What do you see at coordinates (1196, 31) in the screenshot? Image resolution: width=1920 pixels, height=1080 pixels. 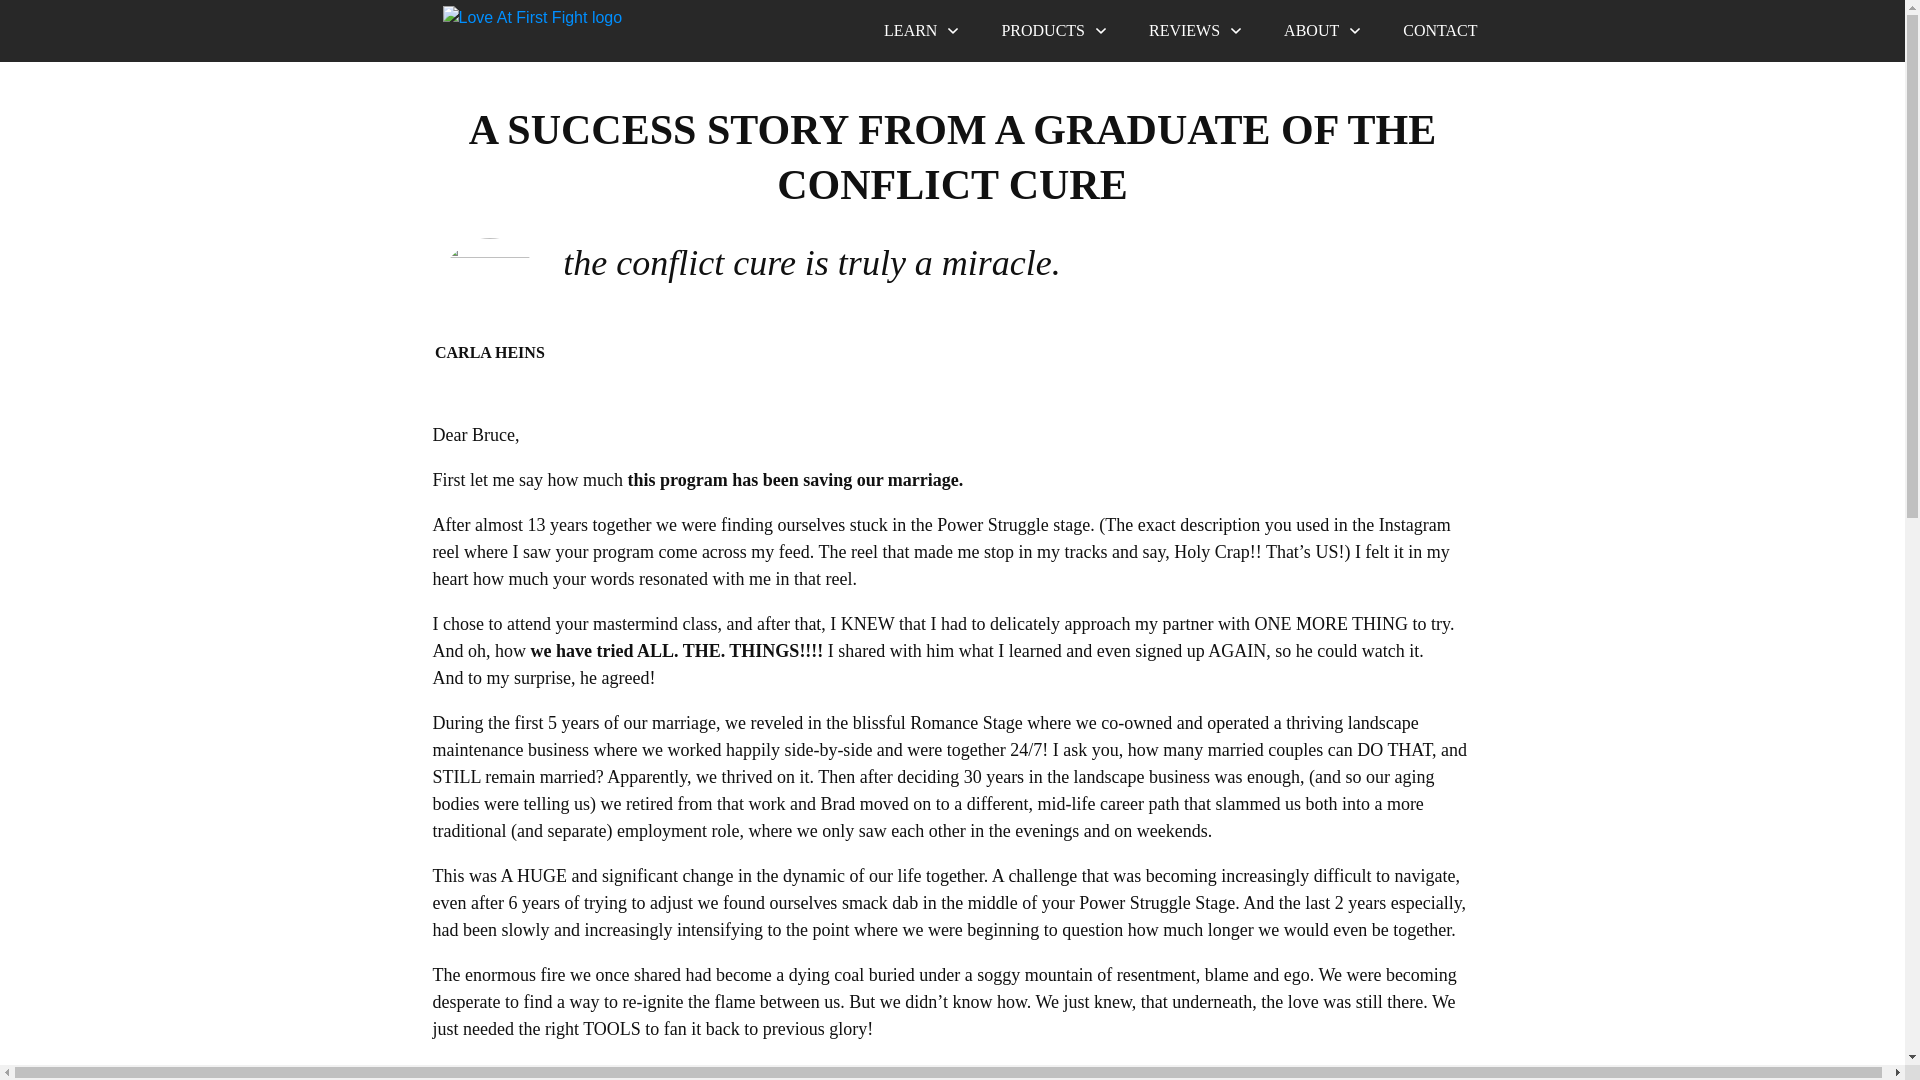 I see `REVIEWS` at bounding box center [1196, 31].